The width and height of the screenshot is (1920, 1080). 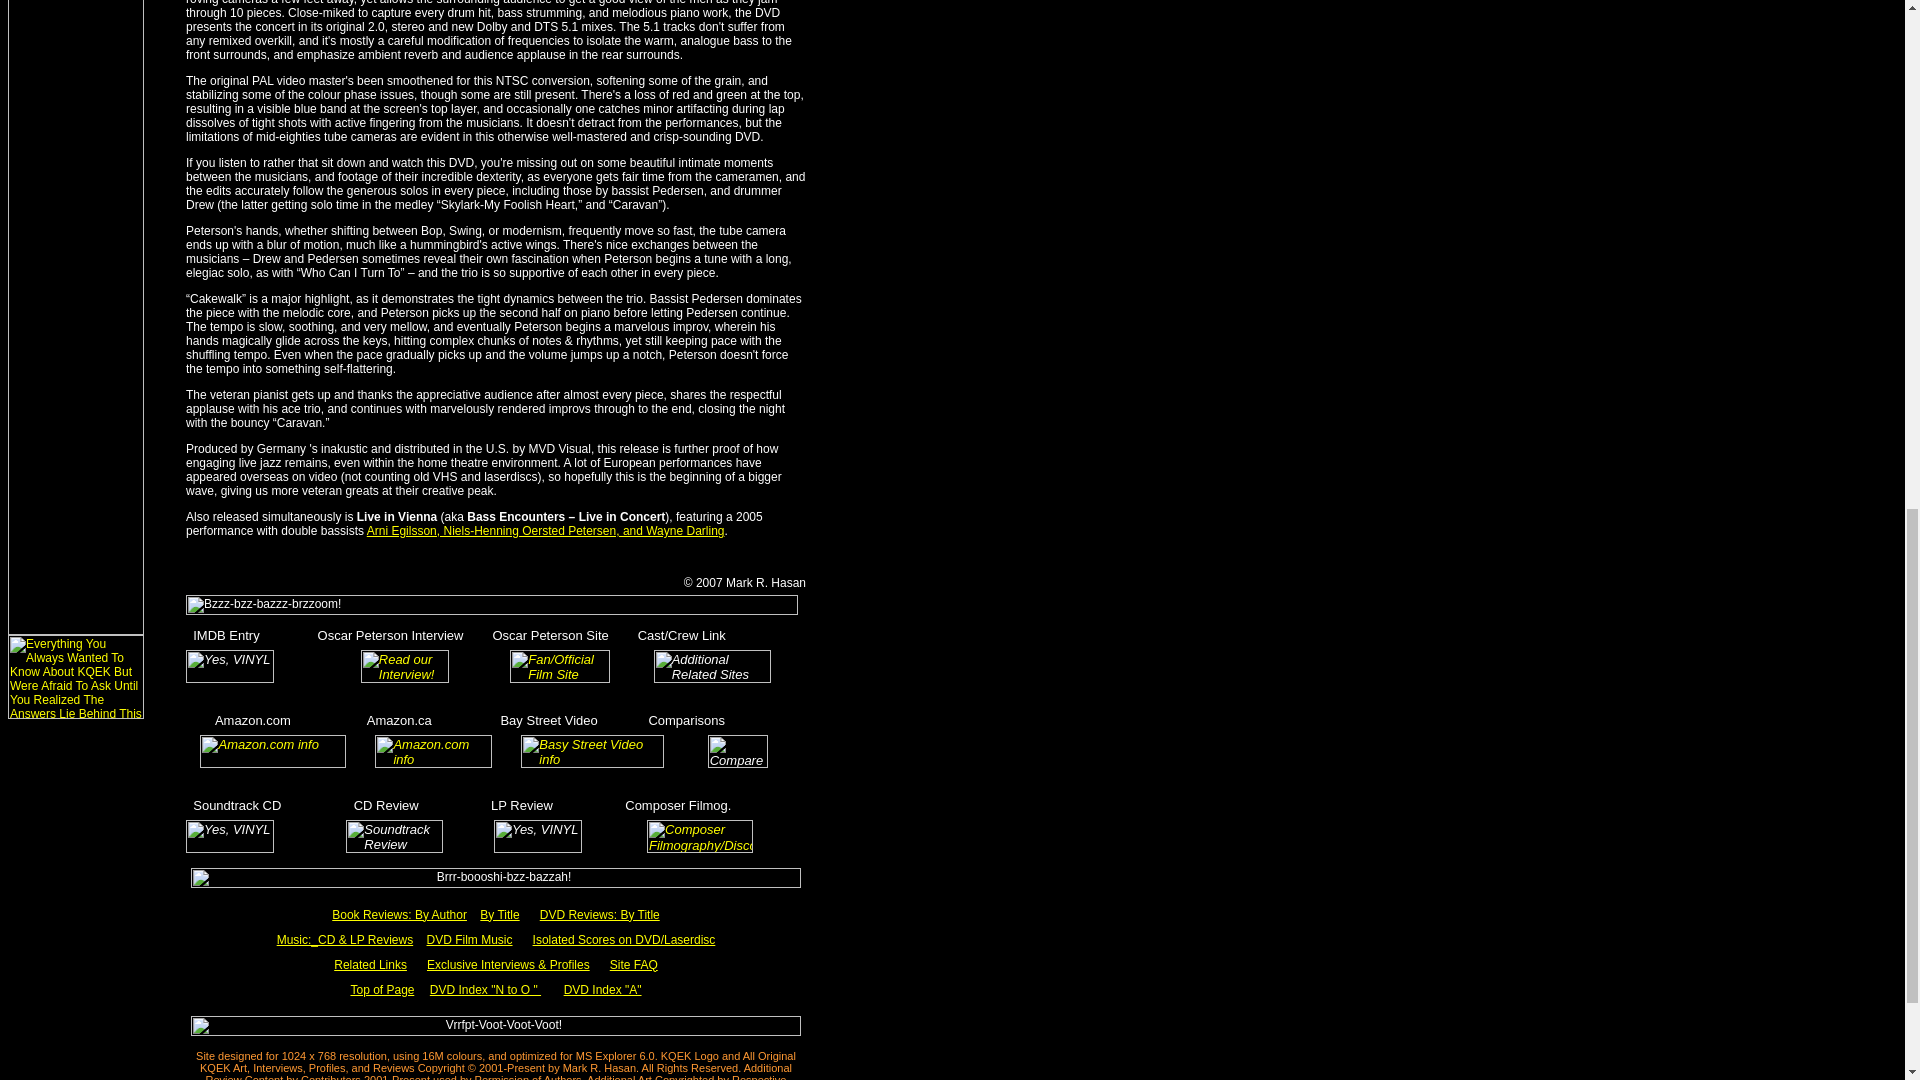 What do you see at coordinates (600, 915) in the screenshot?
I see `DVD Reviews: By Title` at bounding box center [600, 915].